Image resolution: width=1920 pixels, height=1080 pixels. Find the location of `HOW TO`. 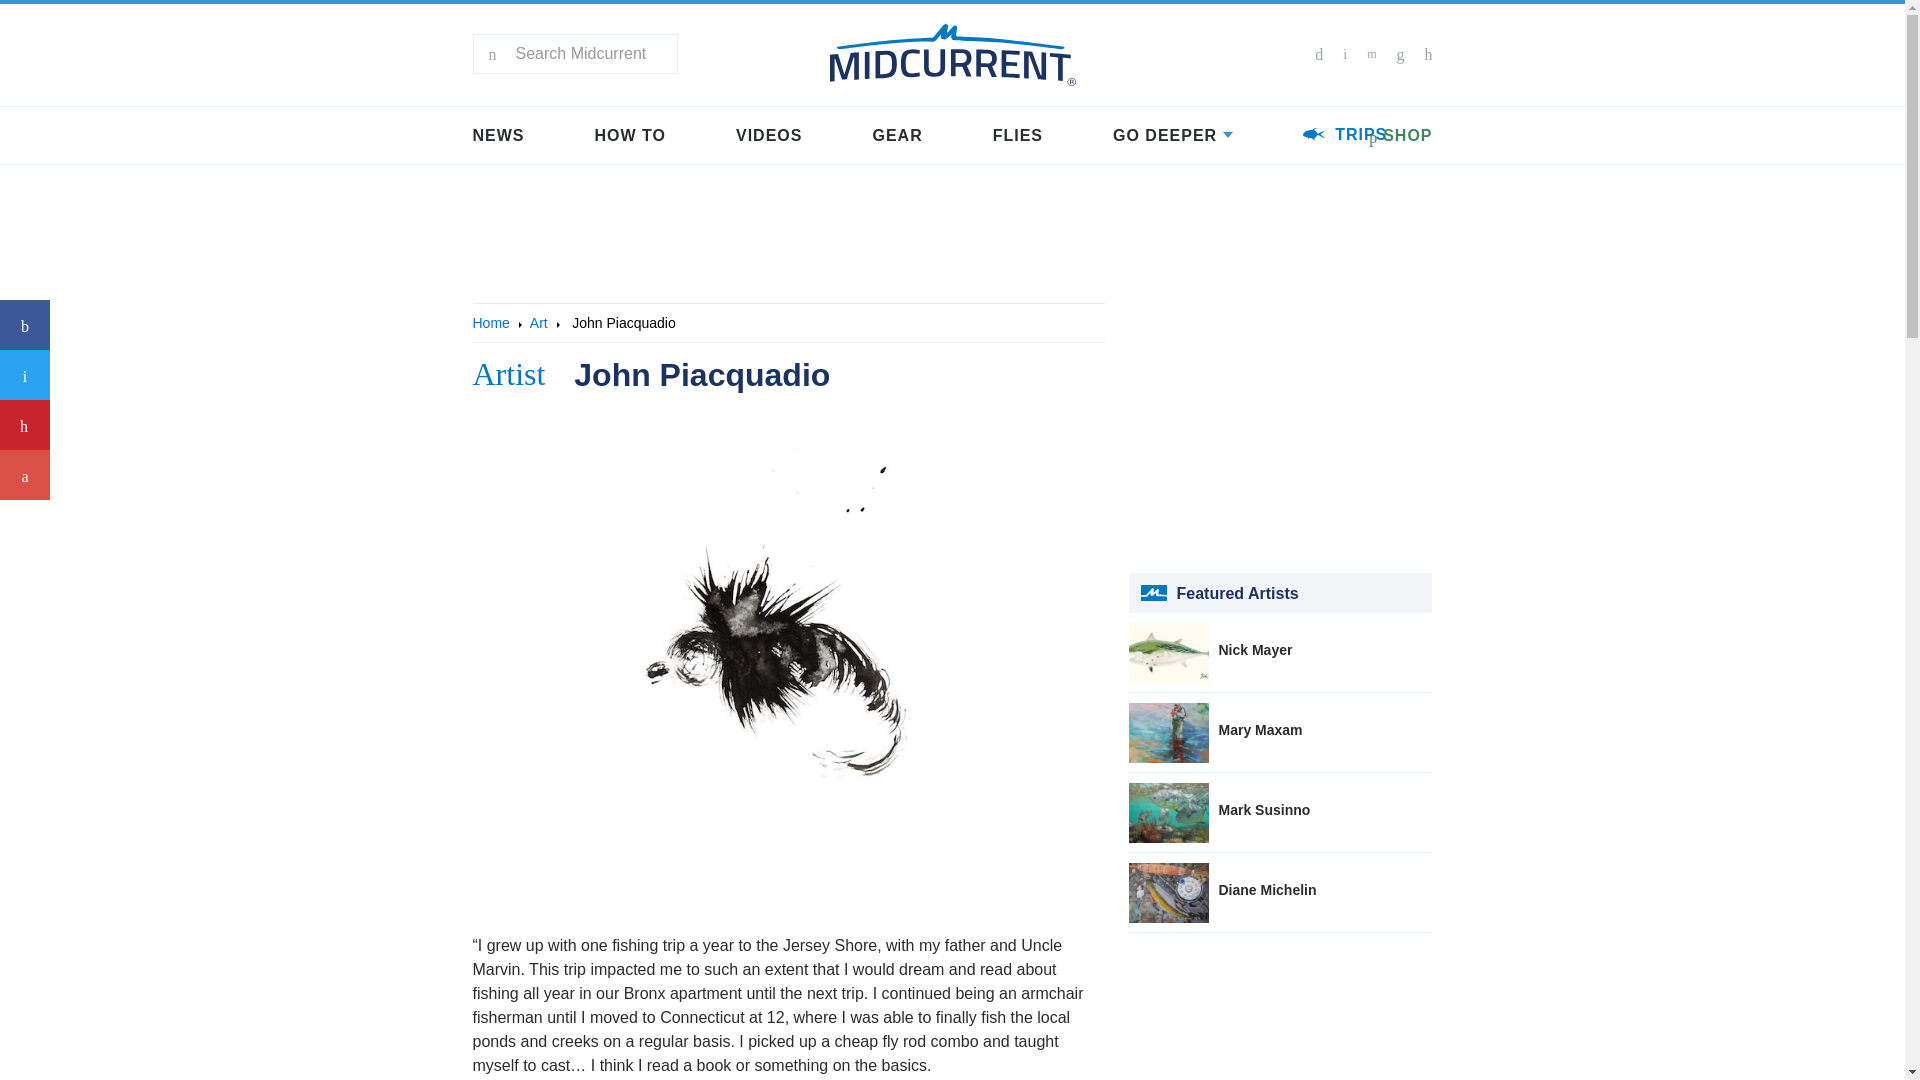

HOW TO is located at coordinates (628, 136).